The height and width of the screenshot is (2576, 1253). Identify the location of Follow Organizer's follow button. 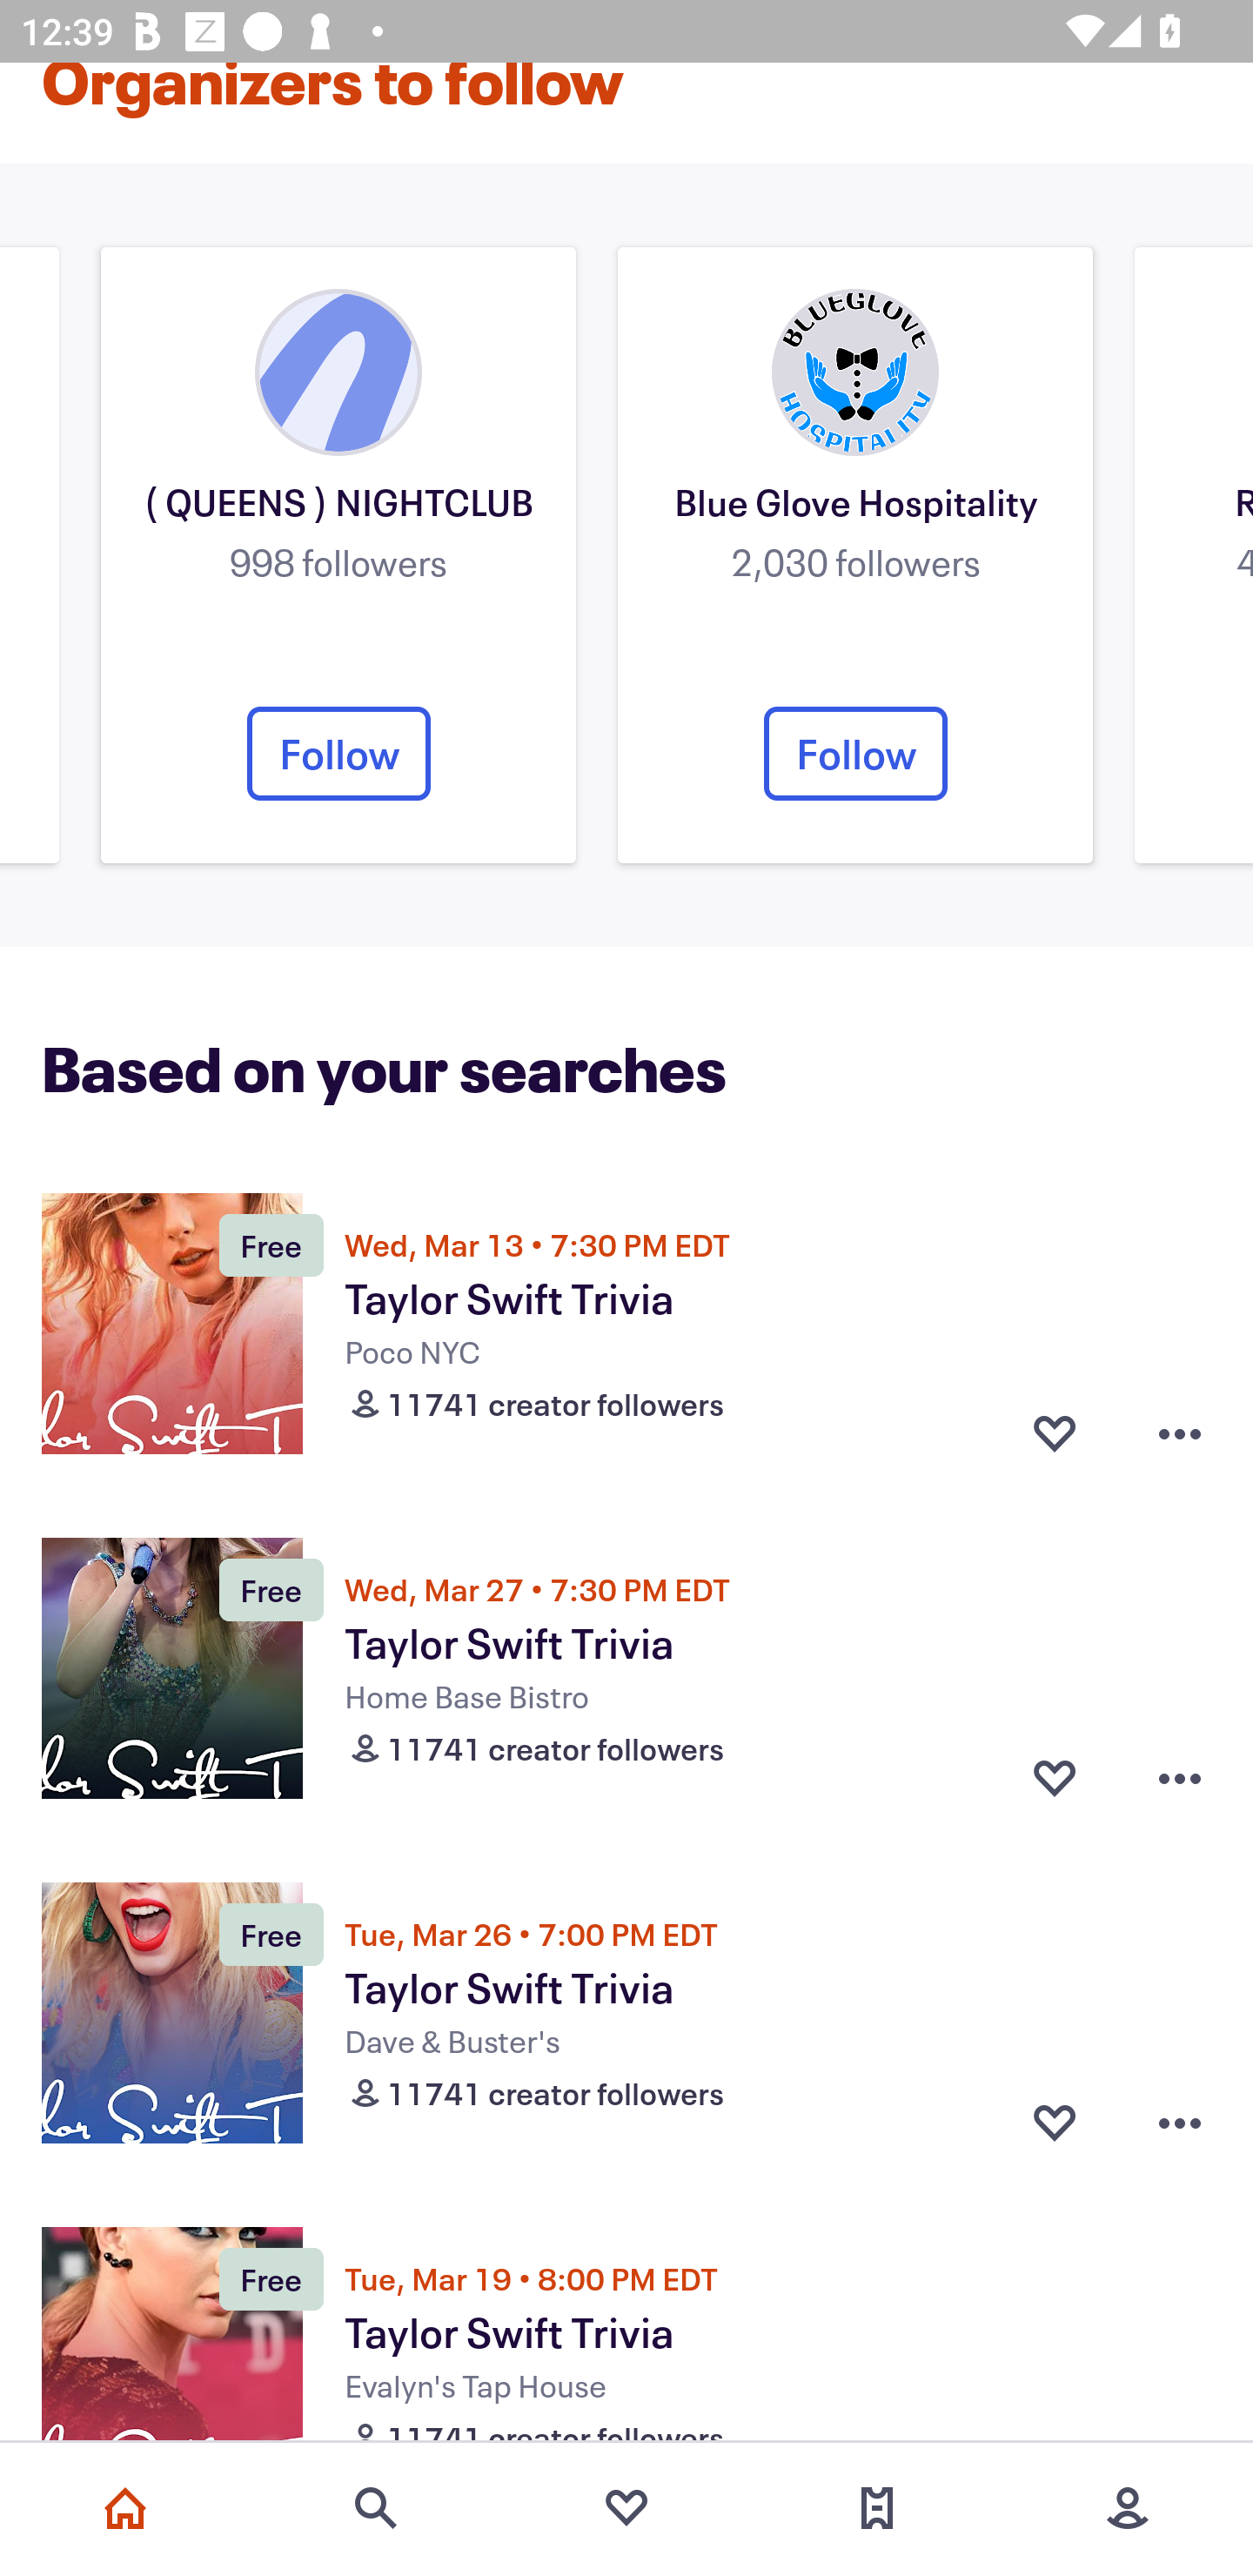
(338, 754).